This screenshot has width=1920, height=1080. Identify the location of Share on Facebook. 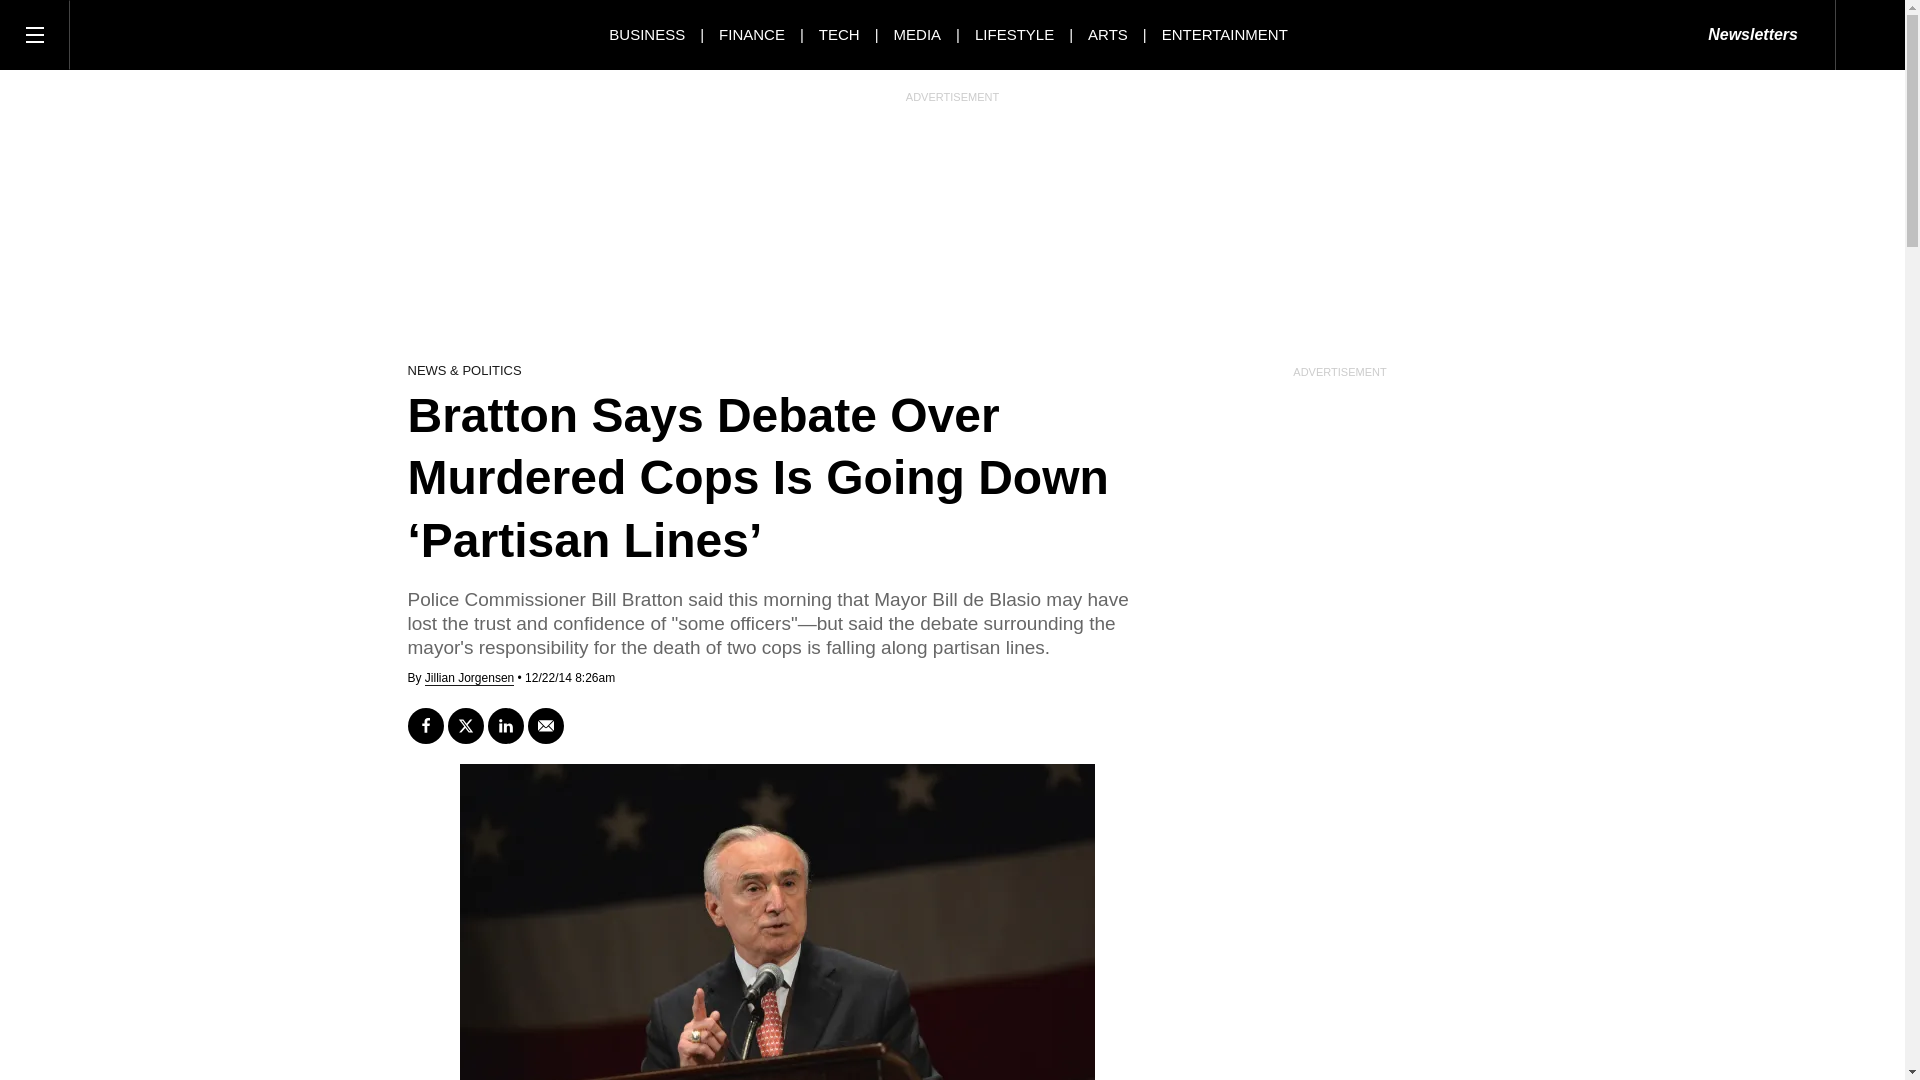
(425, 726).